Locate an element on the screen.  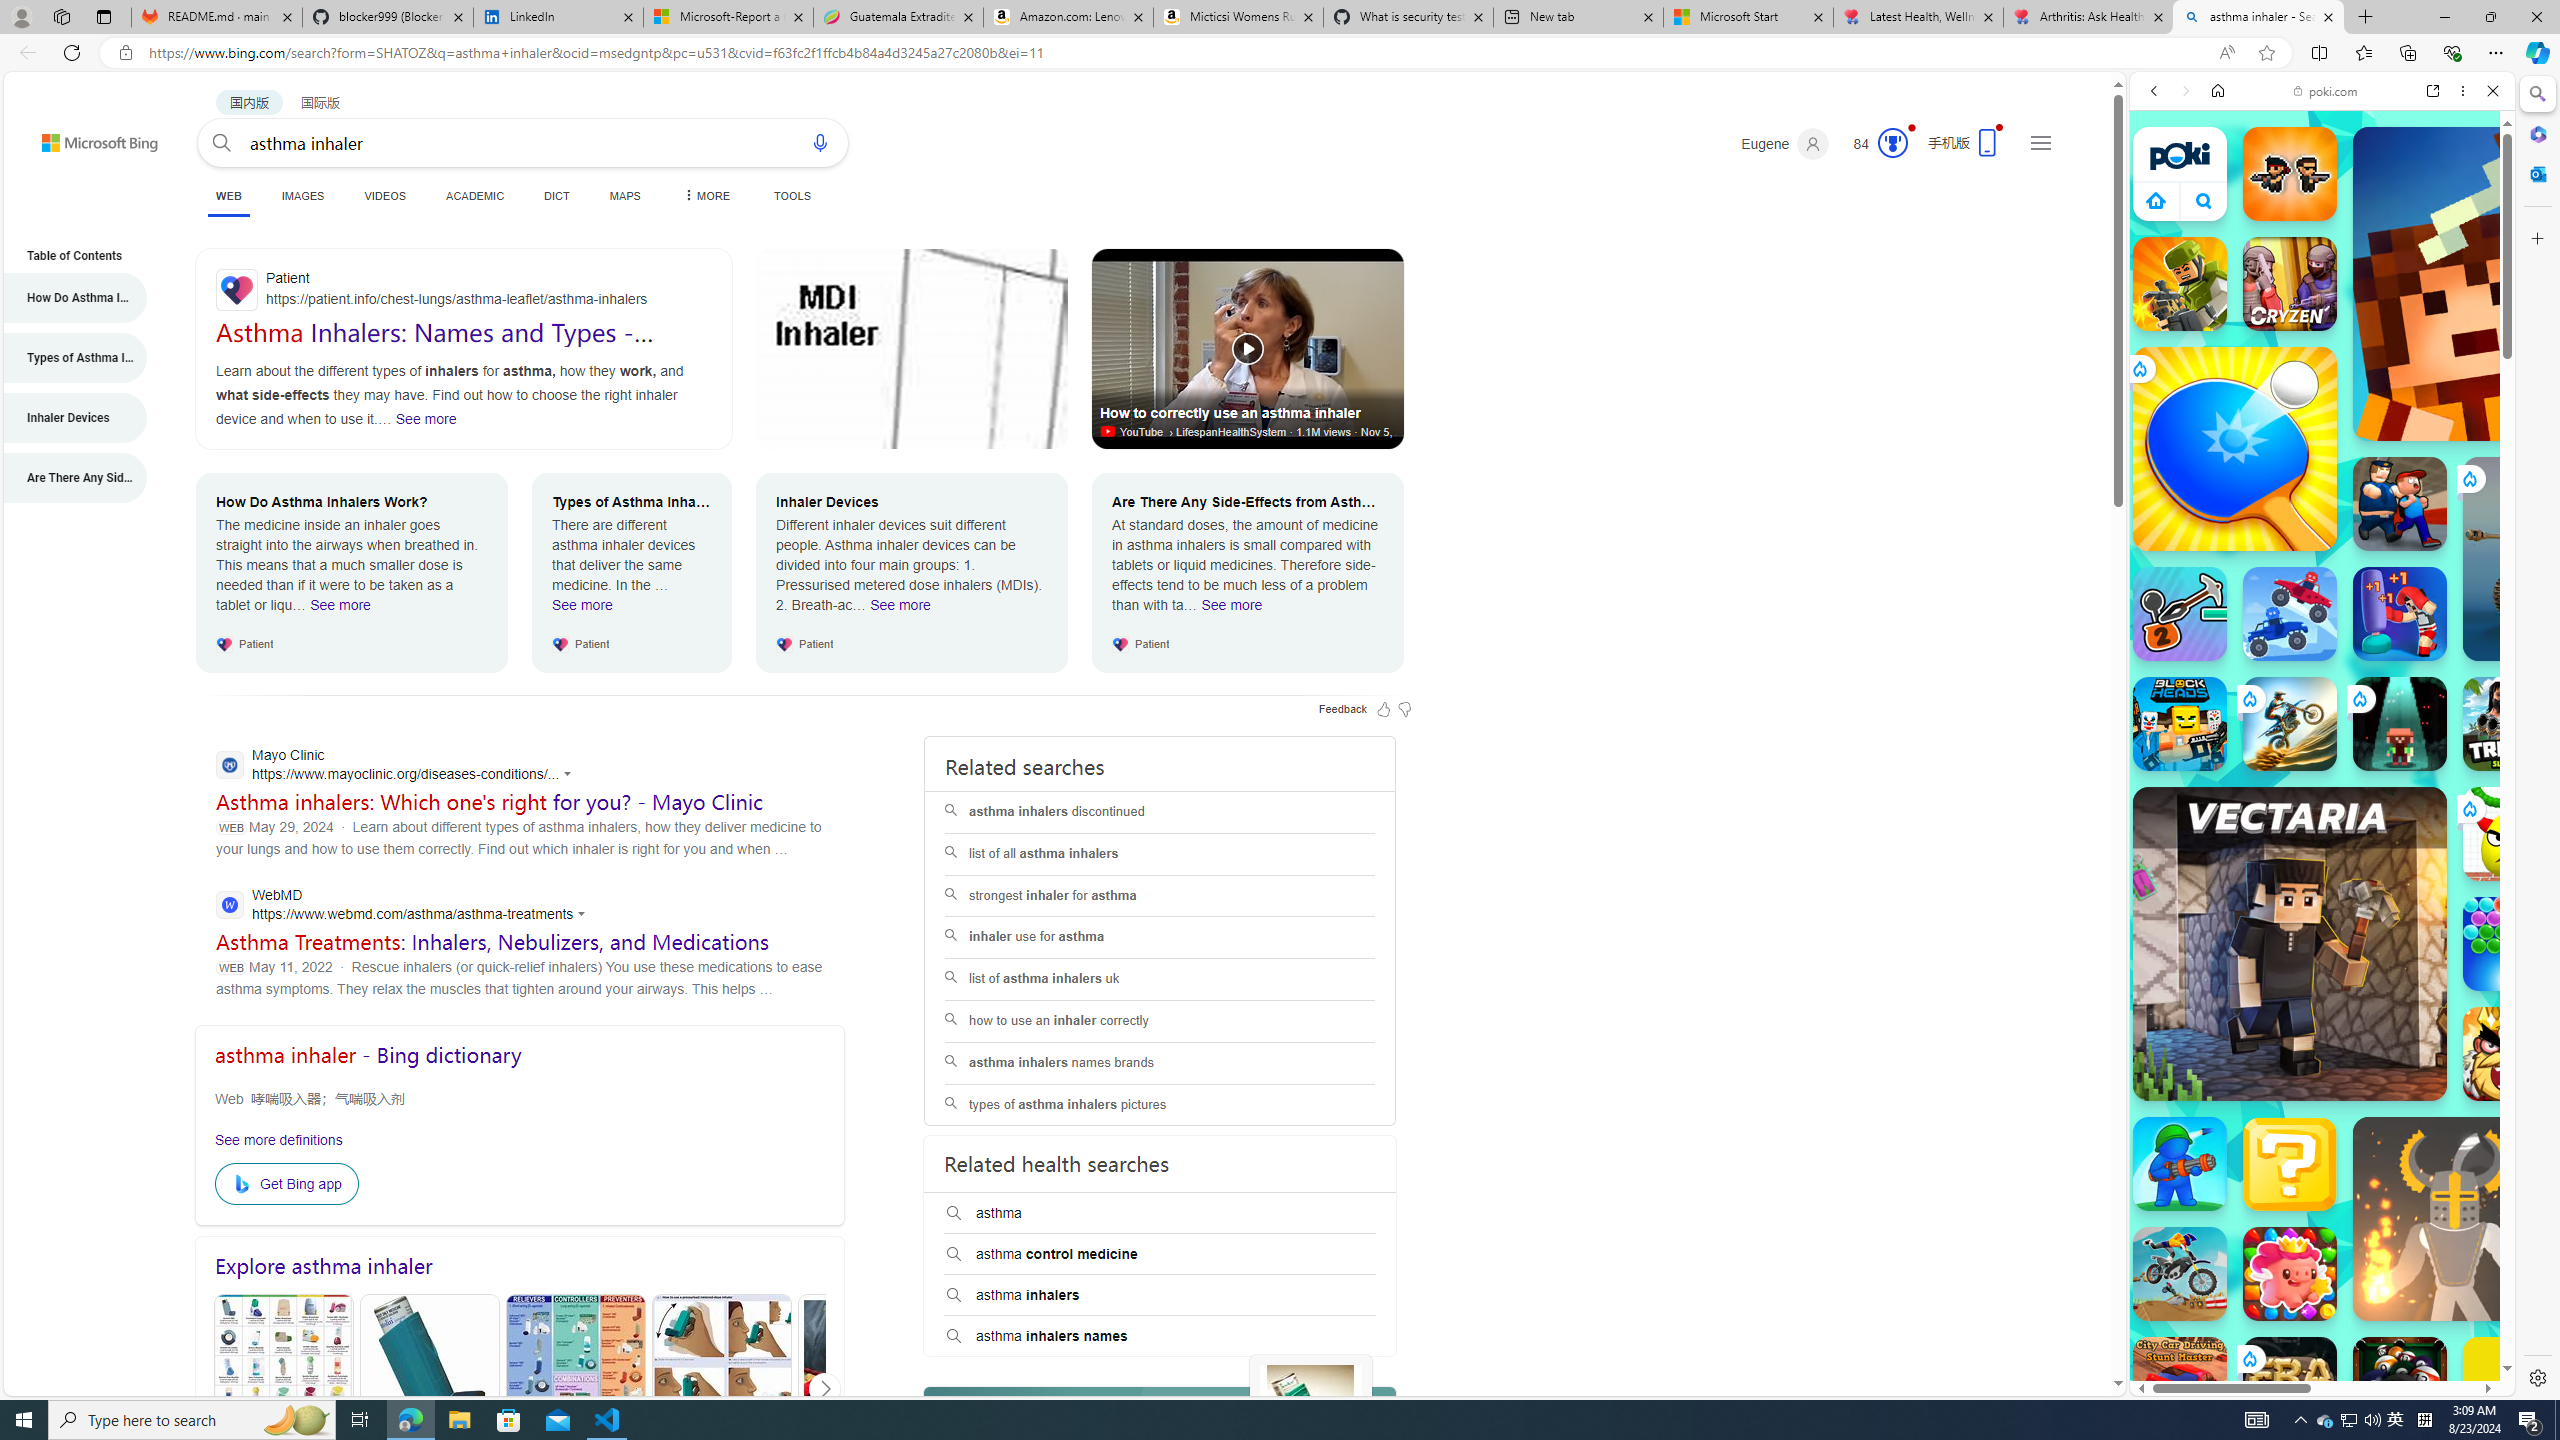
Crazy Cars is located at coordinates (2496, 1010).